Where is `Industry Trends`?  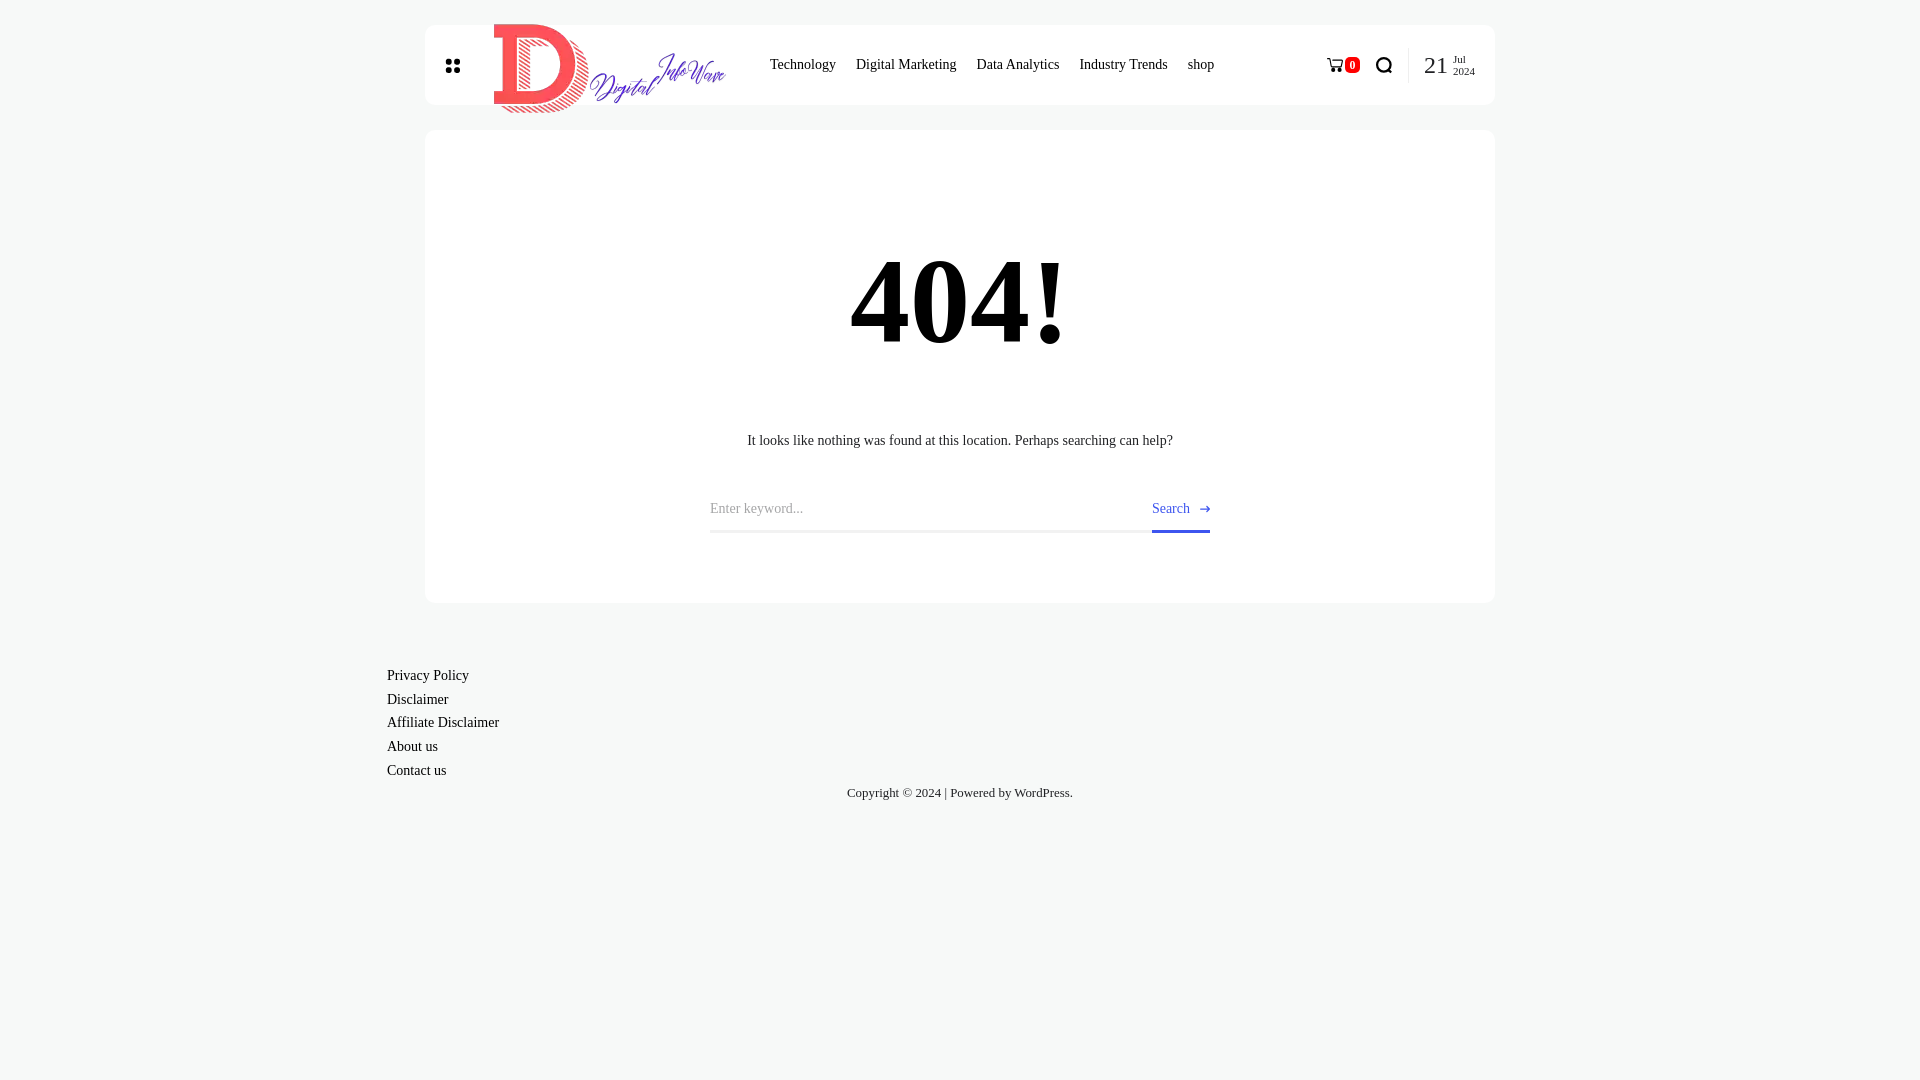 Industry Trends is located at coordinates (1123, 64).